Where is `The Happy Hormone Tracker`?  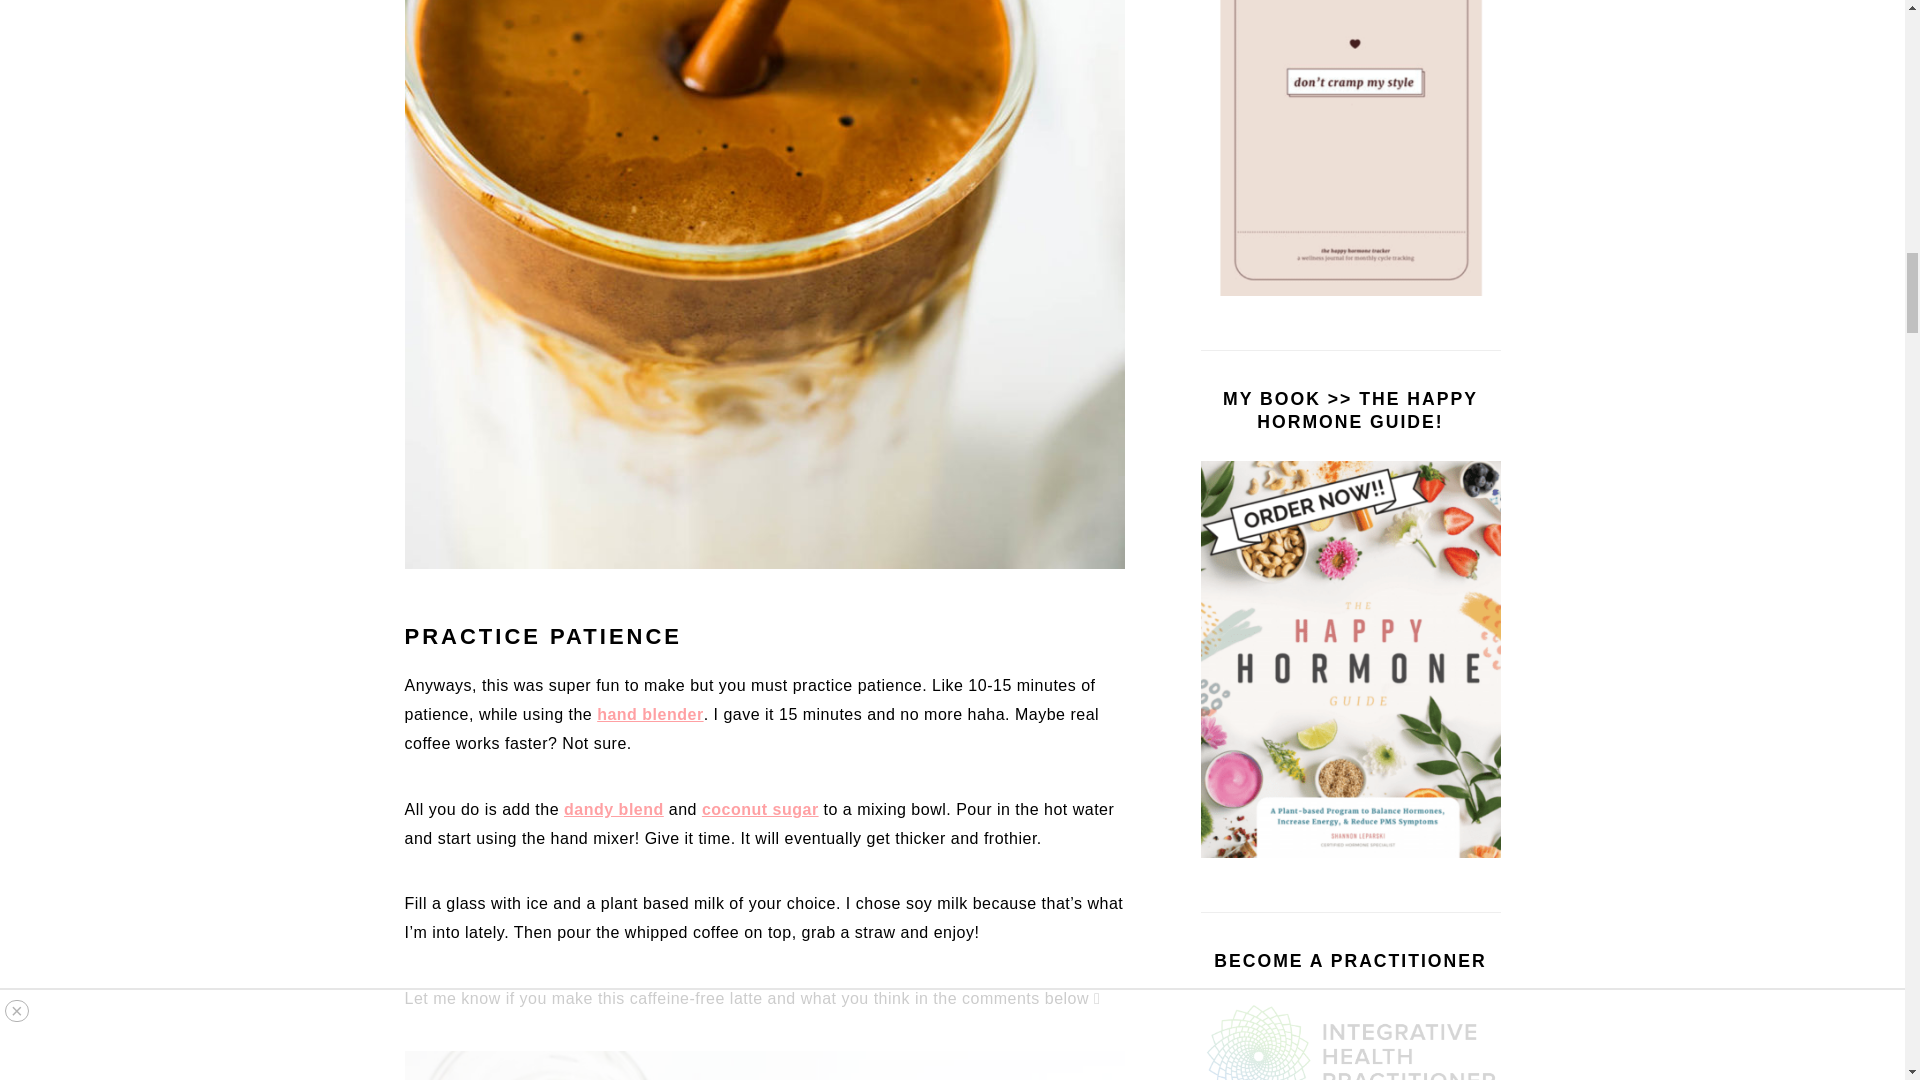
The Happy Hormone Tracker is located at coordinates (1350, 148).